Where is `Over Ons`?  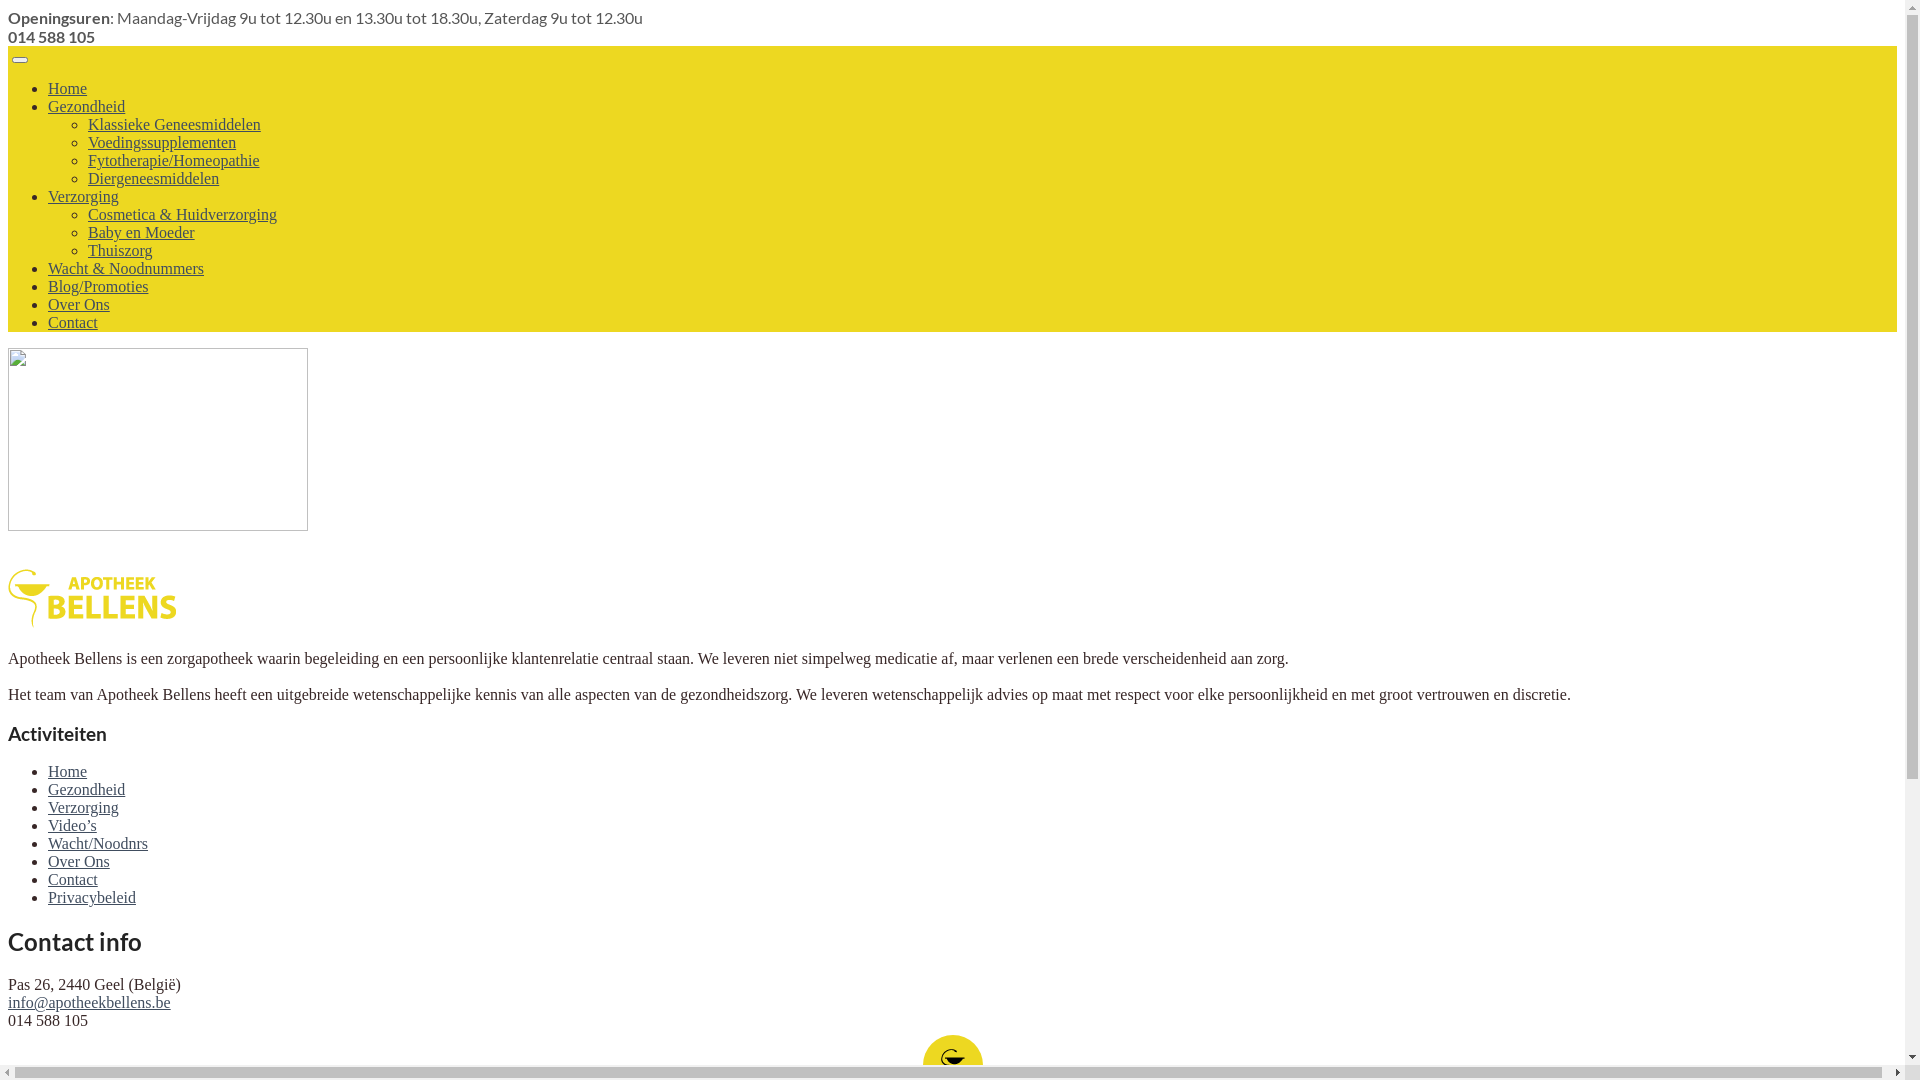 Over Ons is located at coordinates (79, 862).